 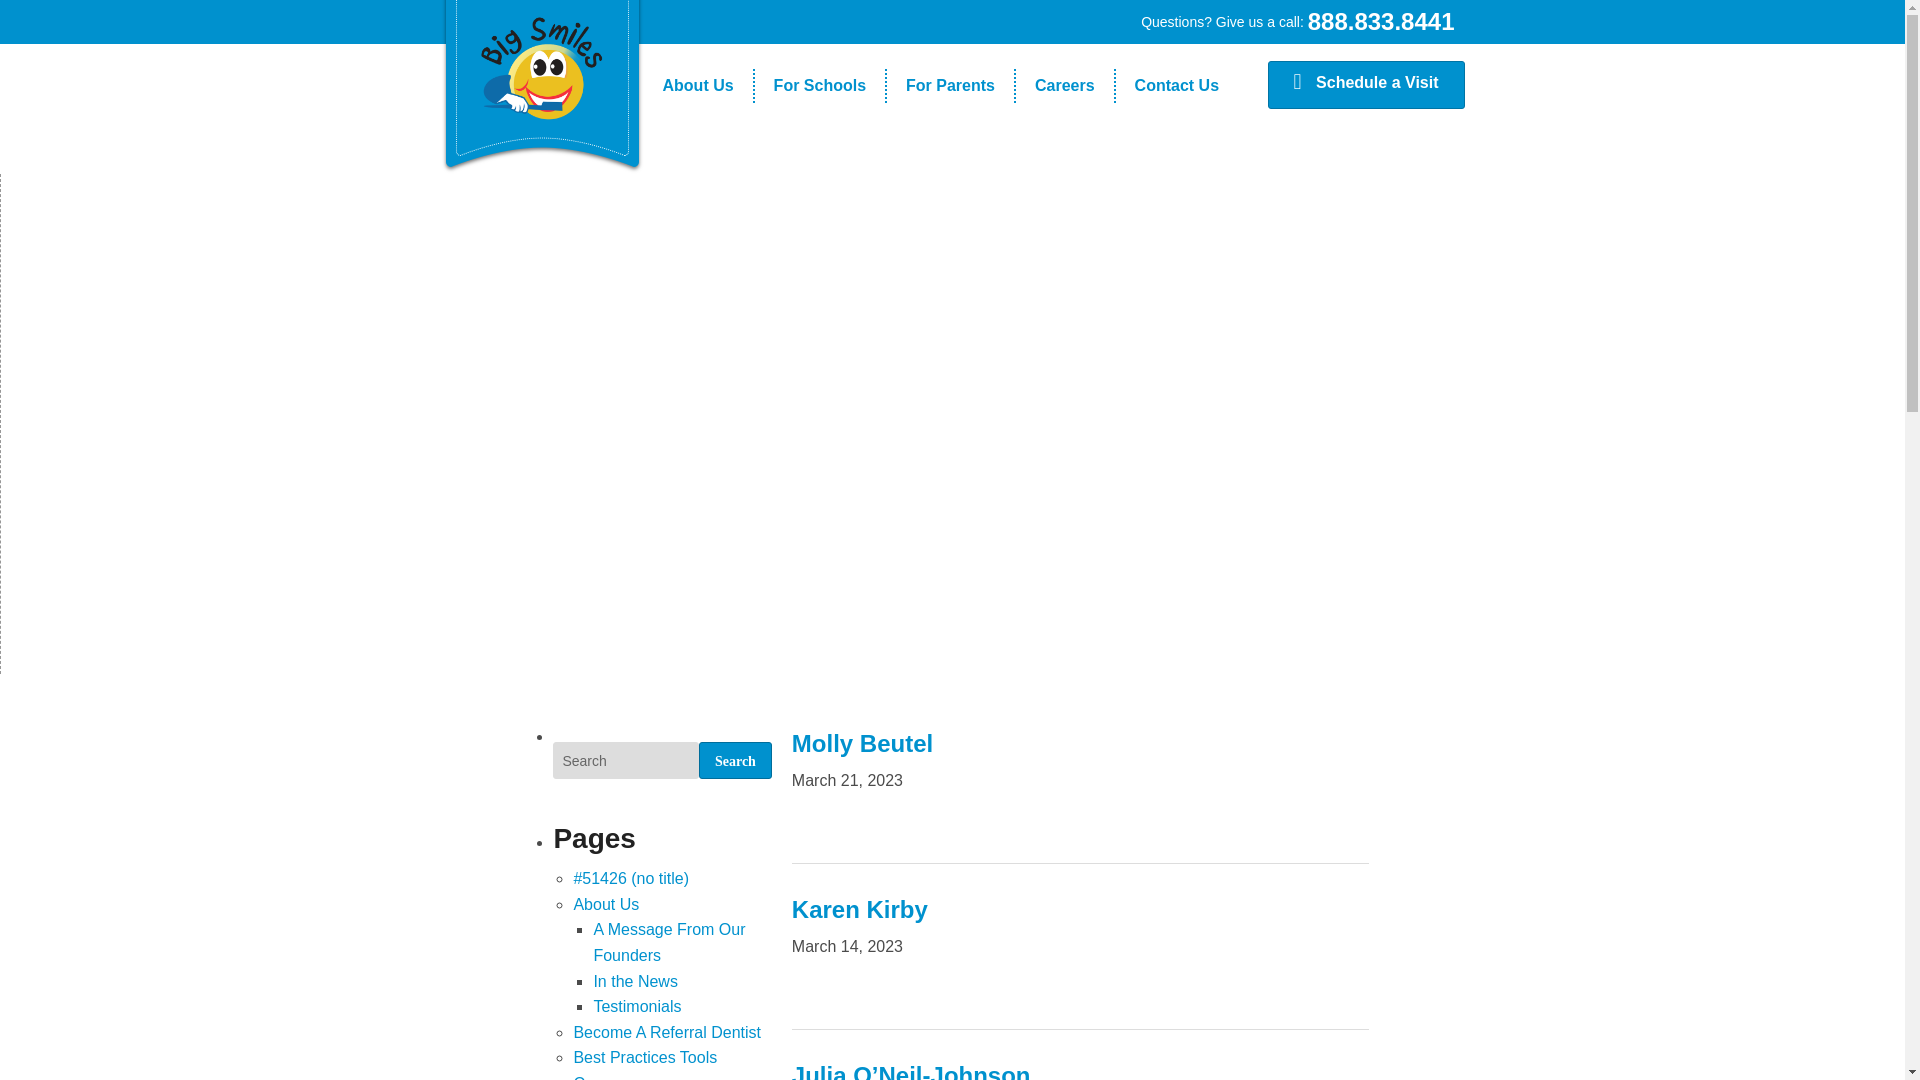 I want to click on A Message From Our Founders, so click(x=698, y=120).